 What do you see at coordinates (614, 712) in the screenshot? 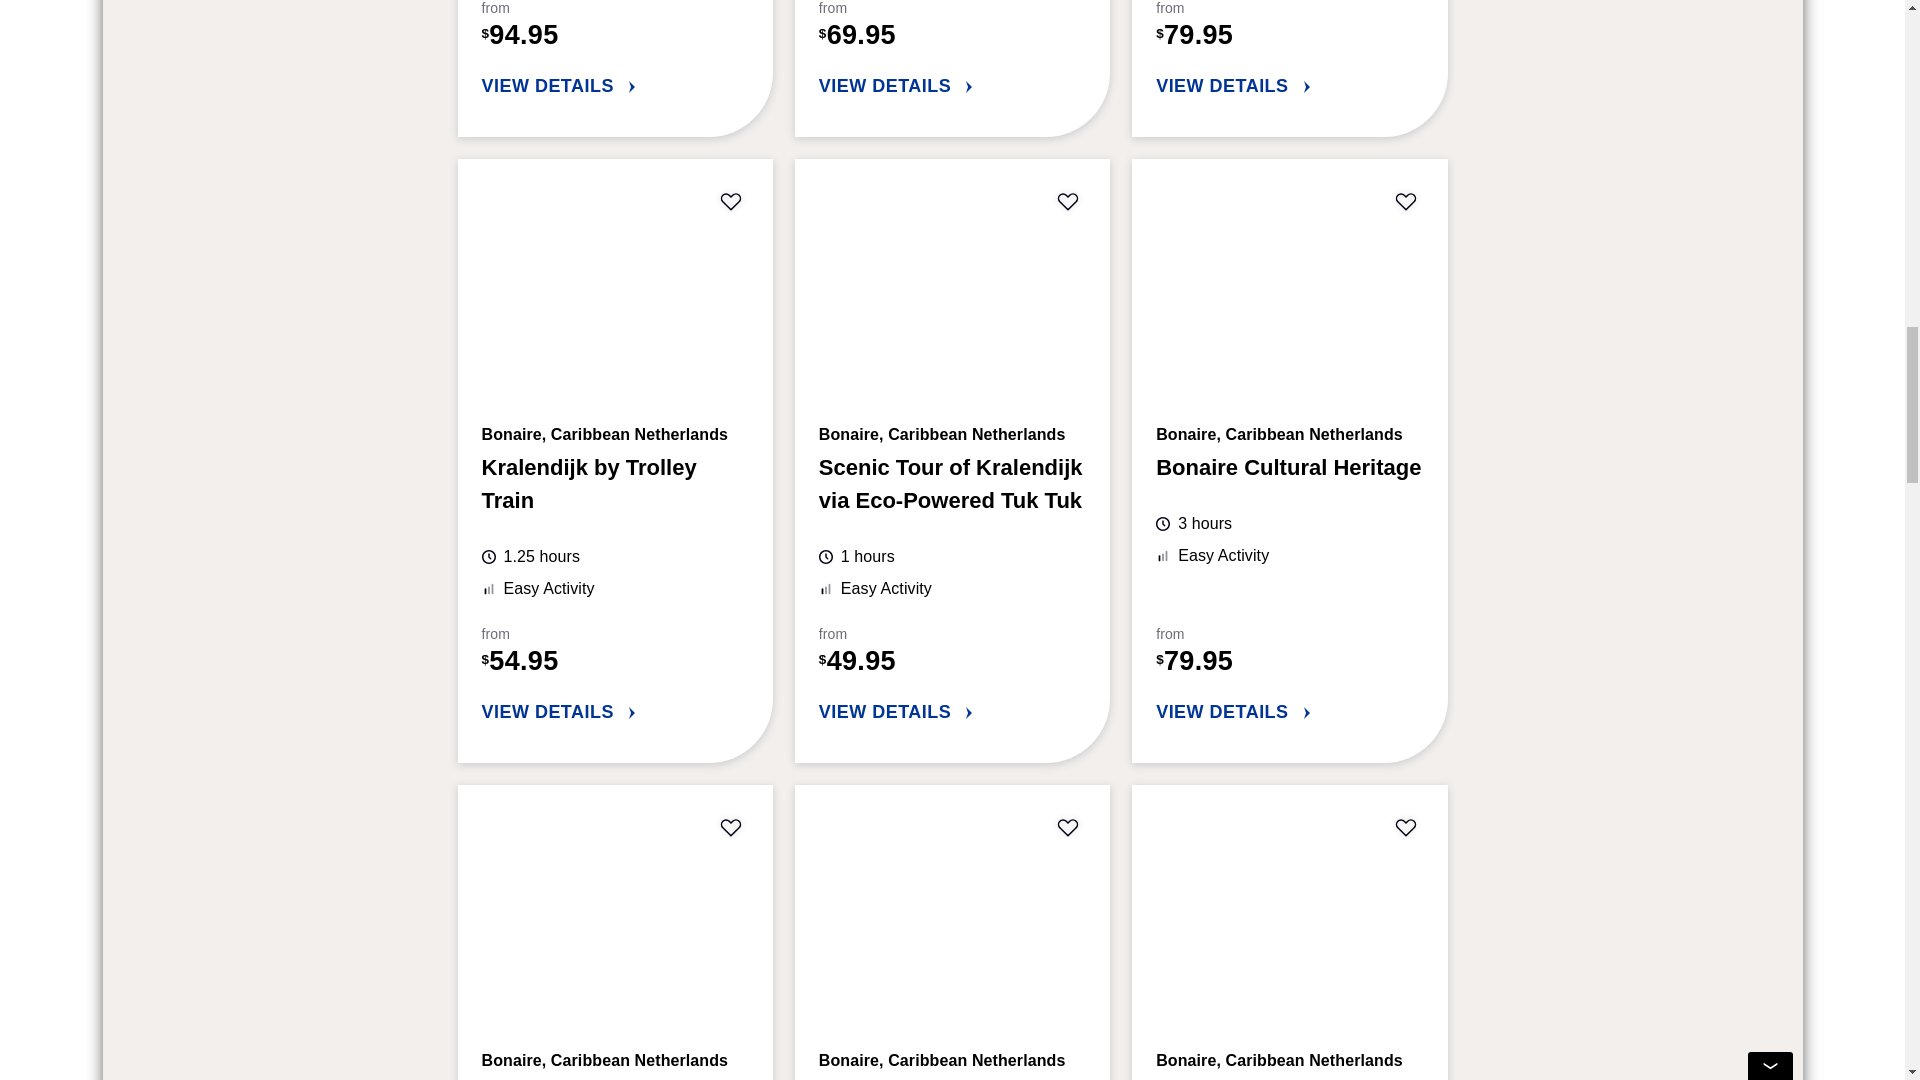
I see `VIEW DETAILS` at bounding box center [614, 712].